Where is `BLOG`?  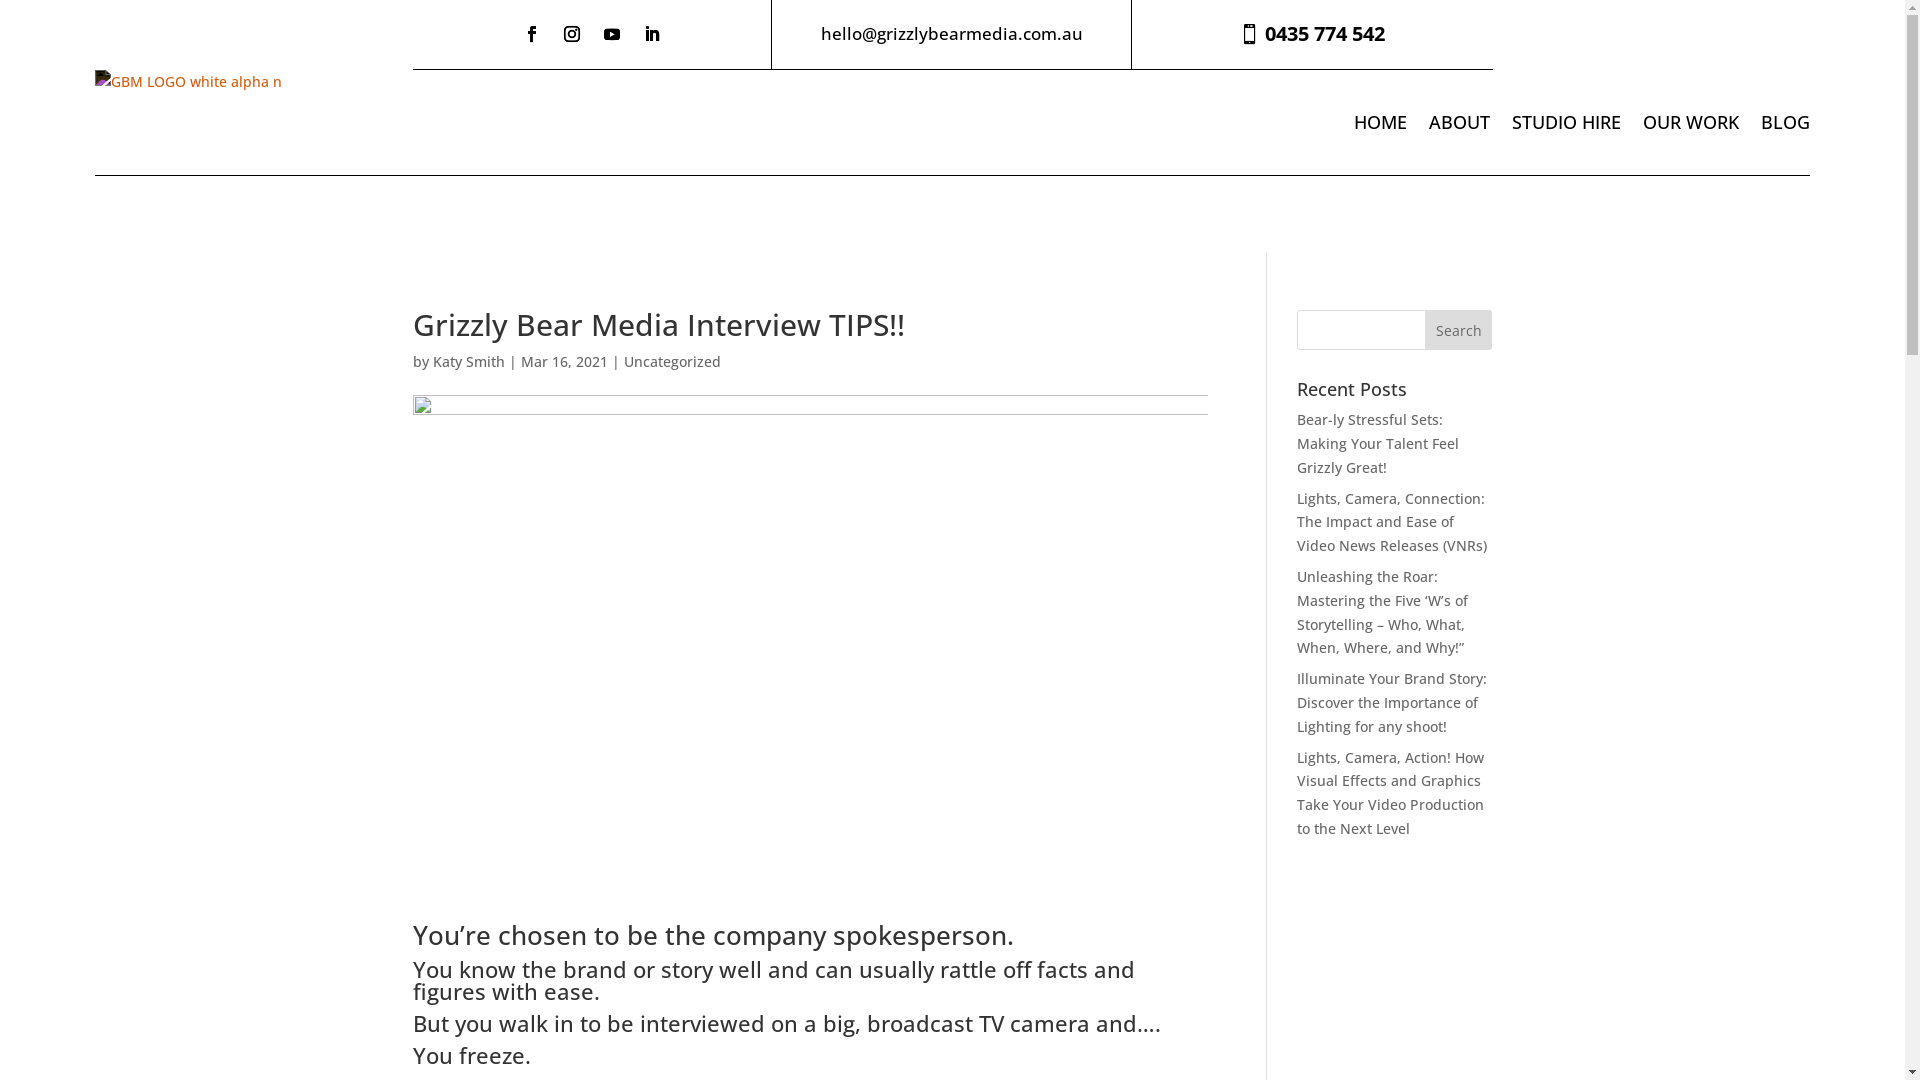
BLOG is located at coordinates (1786, 122).